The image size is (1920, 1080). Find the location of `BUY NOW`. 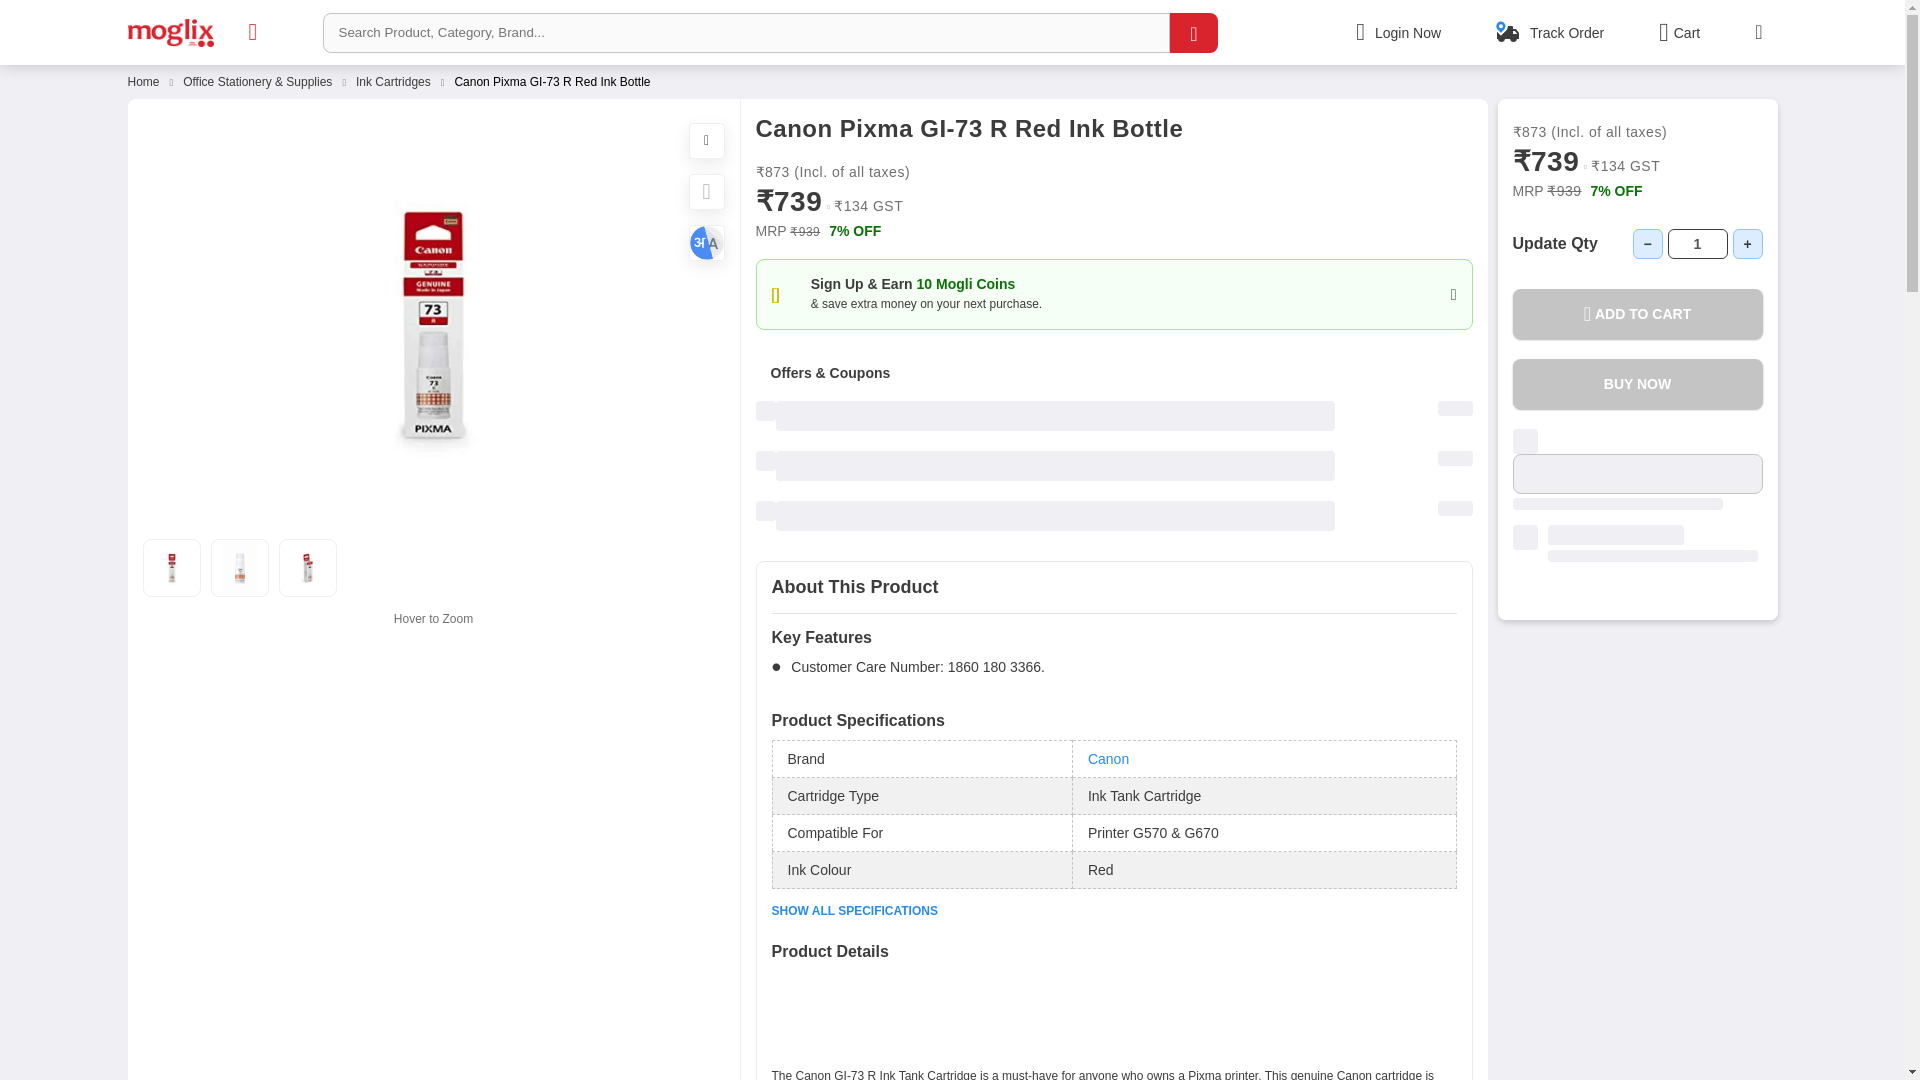

BUY NOW is located at coordinates (1637, 384).